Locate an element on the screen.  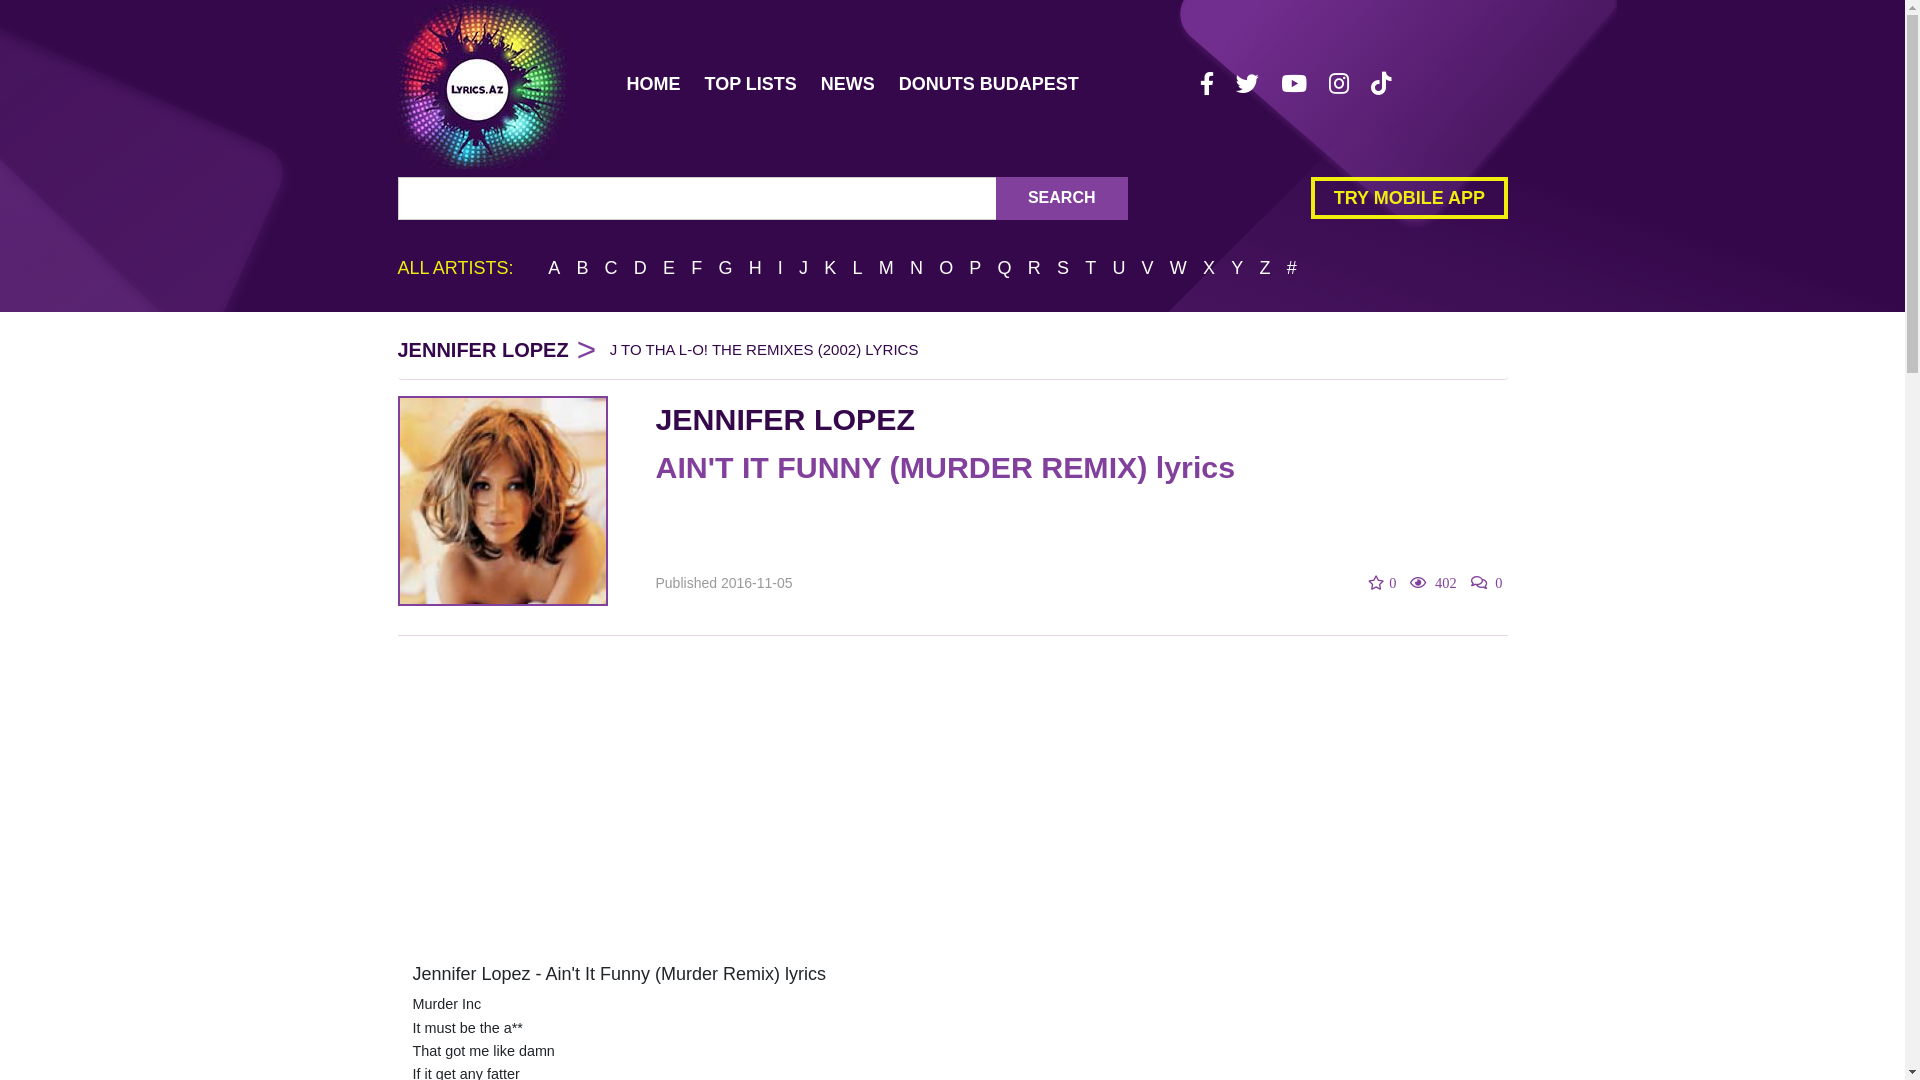
X is located at coordinates (1209, 268).